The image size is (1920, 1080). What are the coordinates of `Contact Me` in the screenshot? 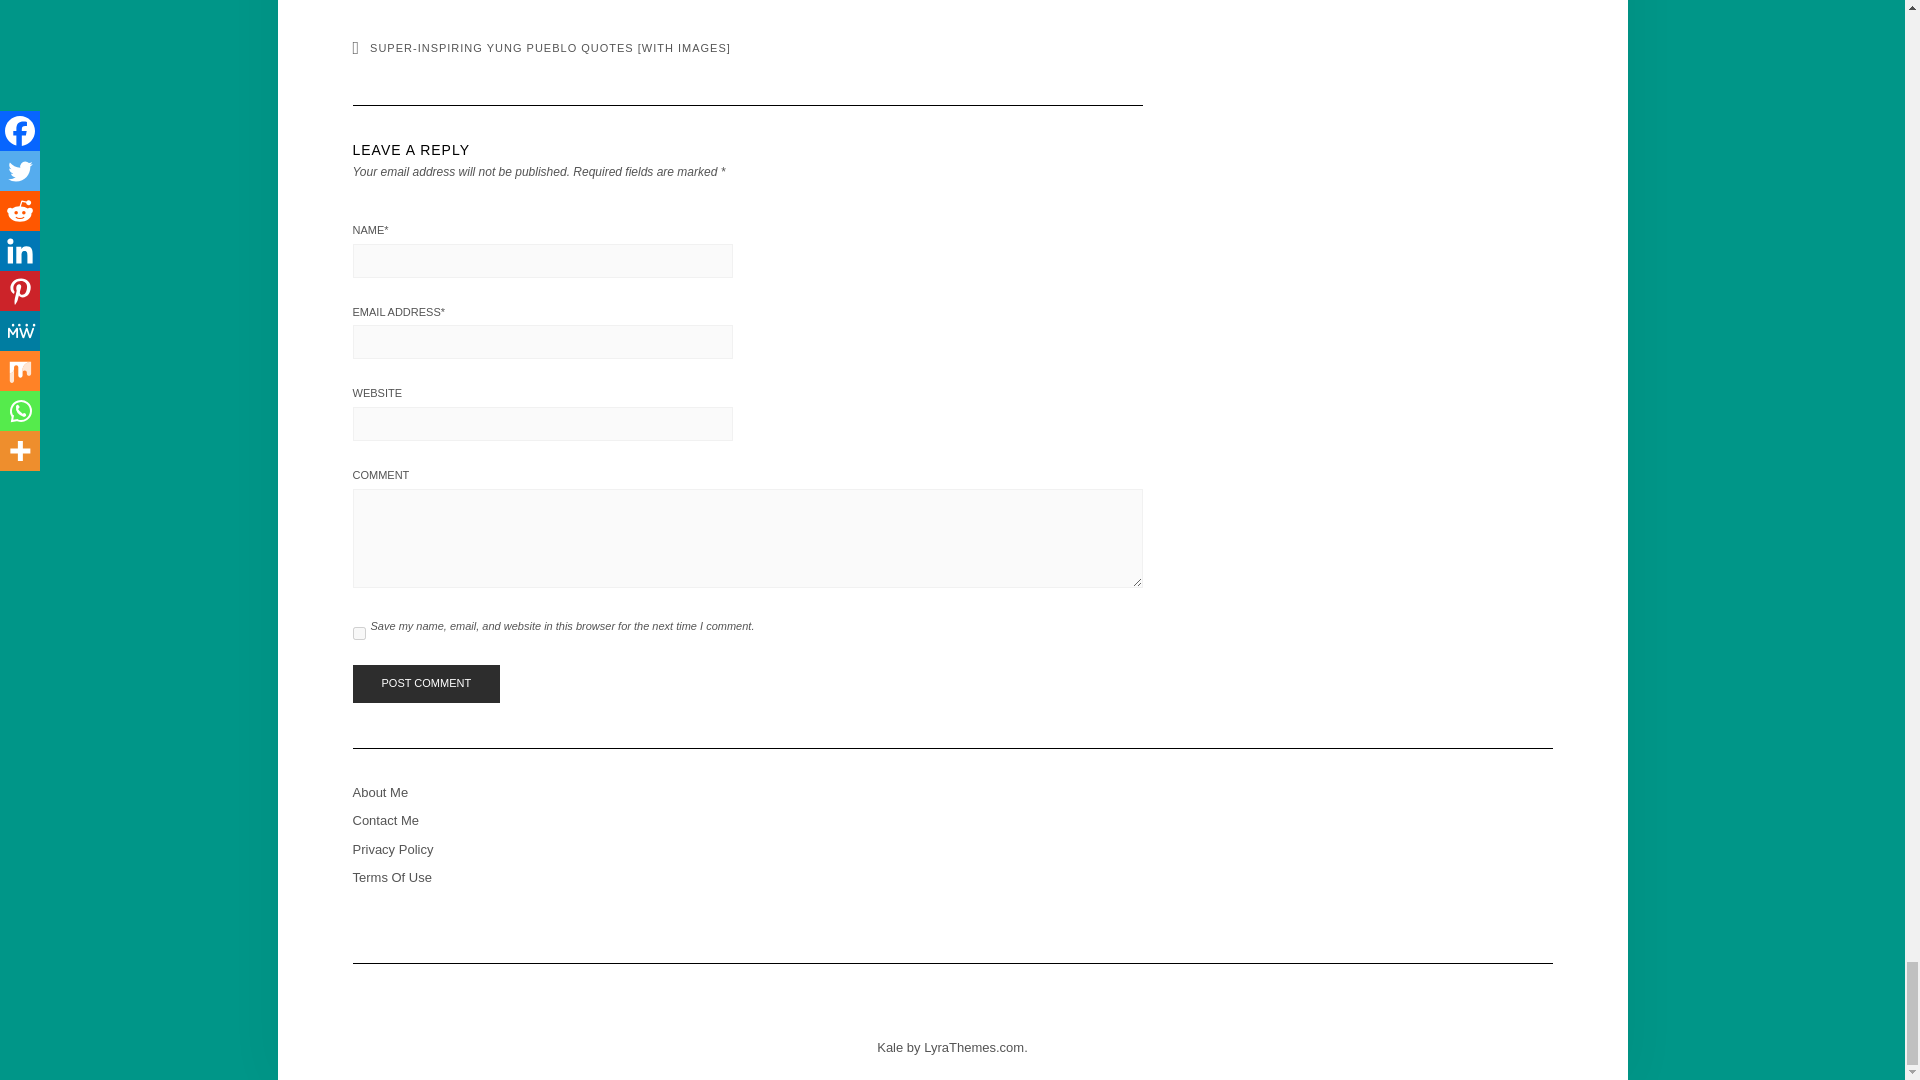 It's located at (384, 820).